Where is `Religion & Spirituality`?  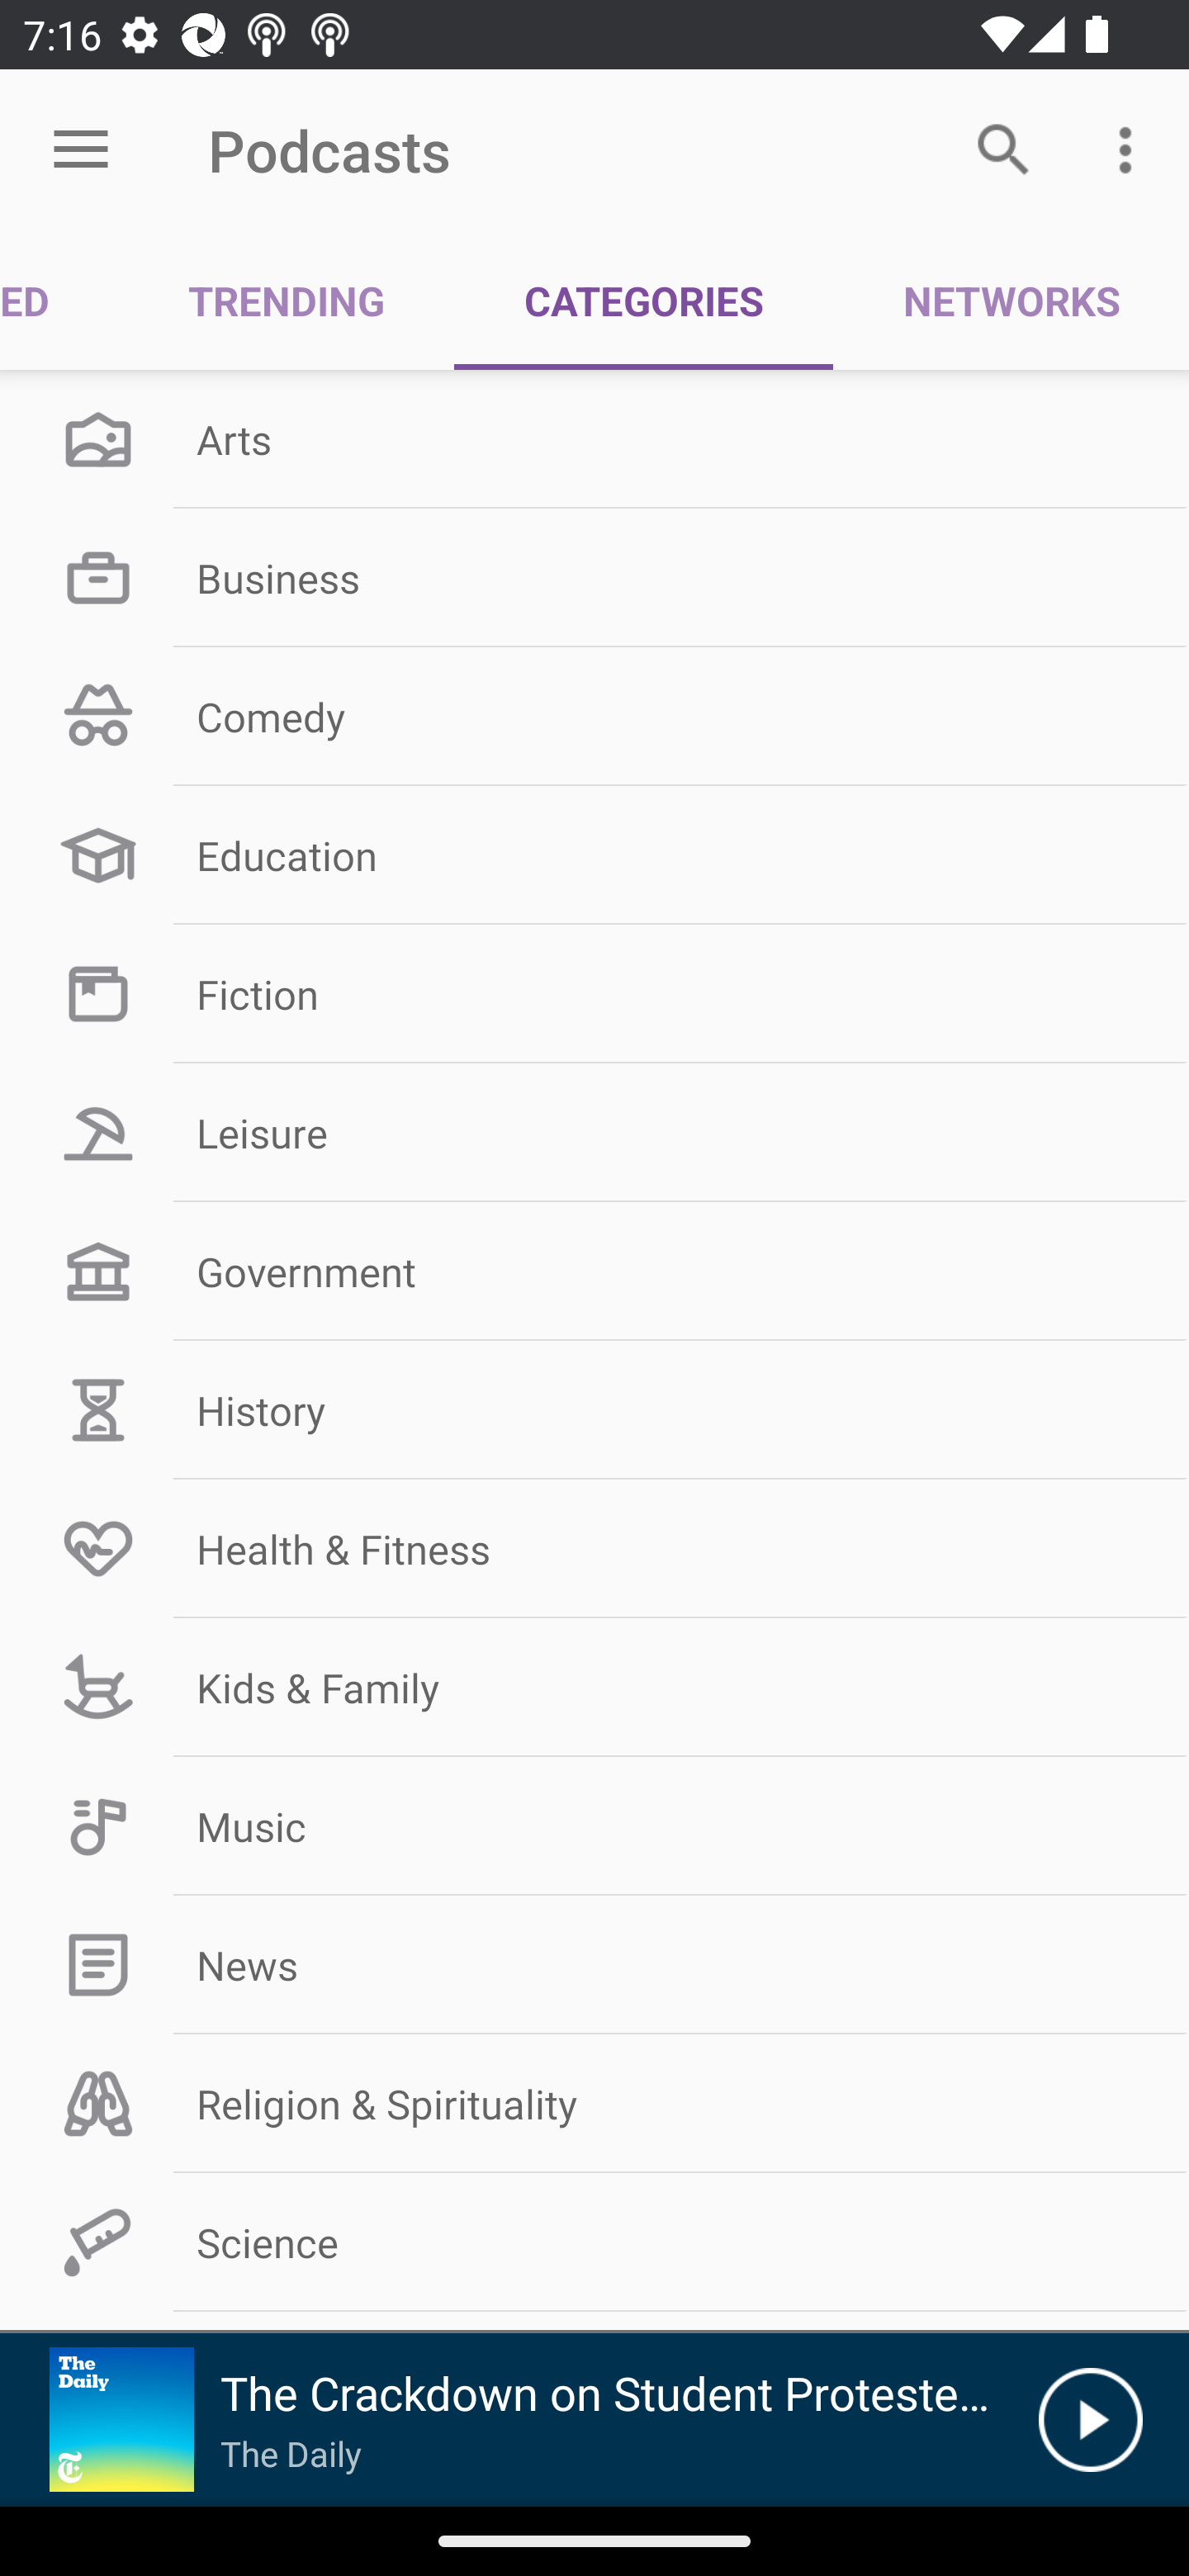
Religion & Spirituality is located at coordinates (594, 2104).